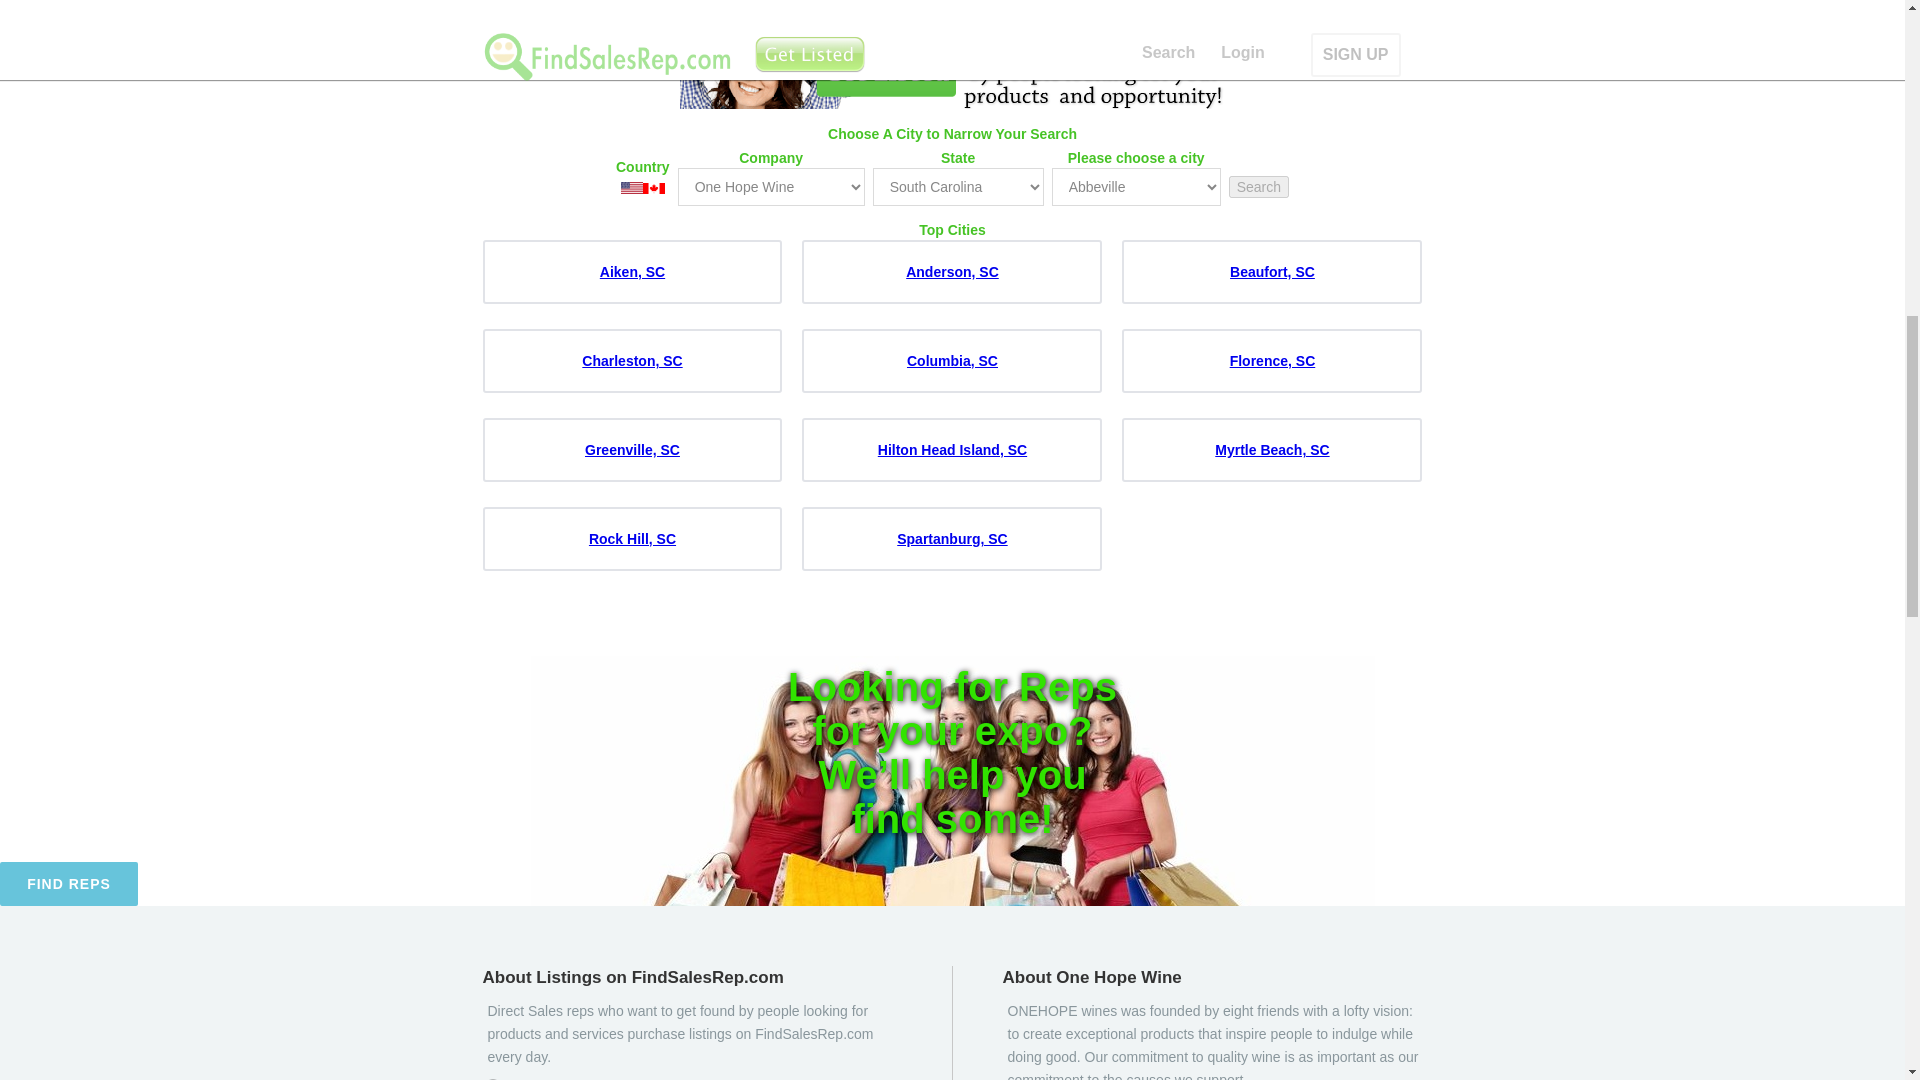 This screenshot has width=1920, height=1080. Describe the element at coordinates (1272, 361) in the screenshot. I see `Florence, SC` at that location.